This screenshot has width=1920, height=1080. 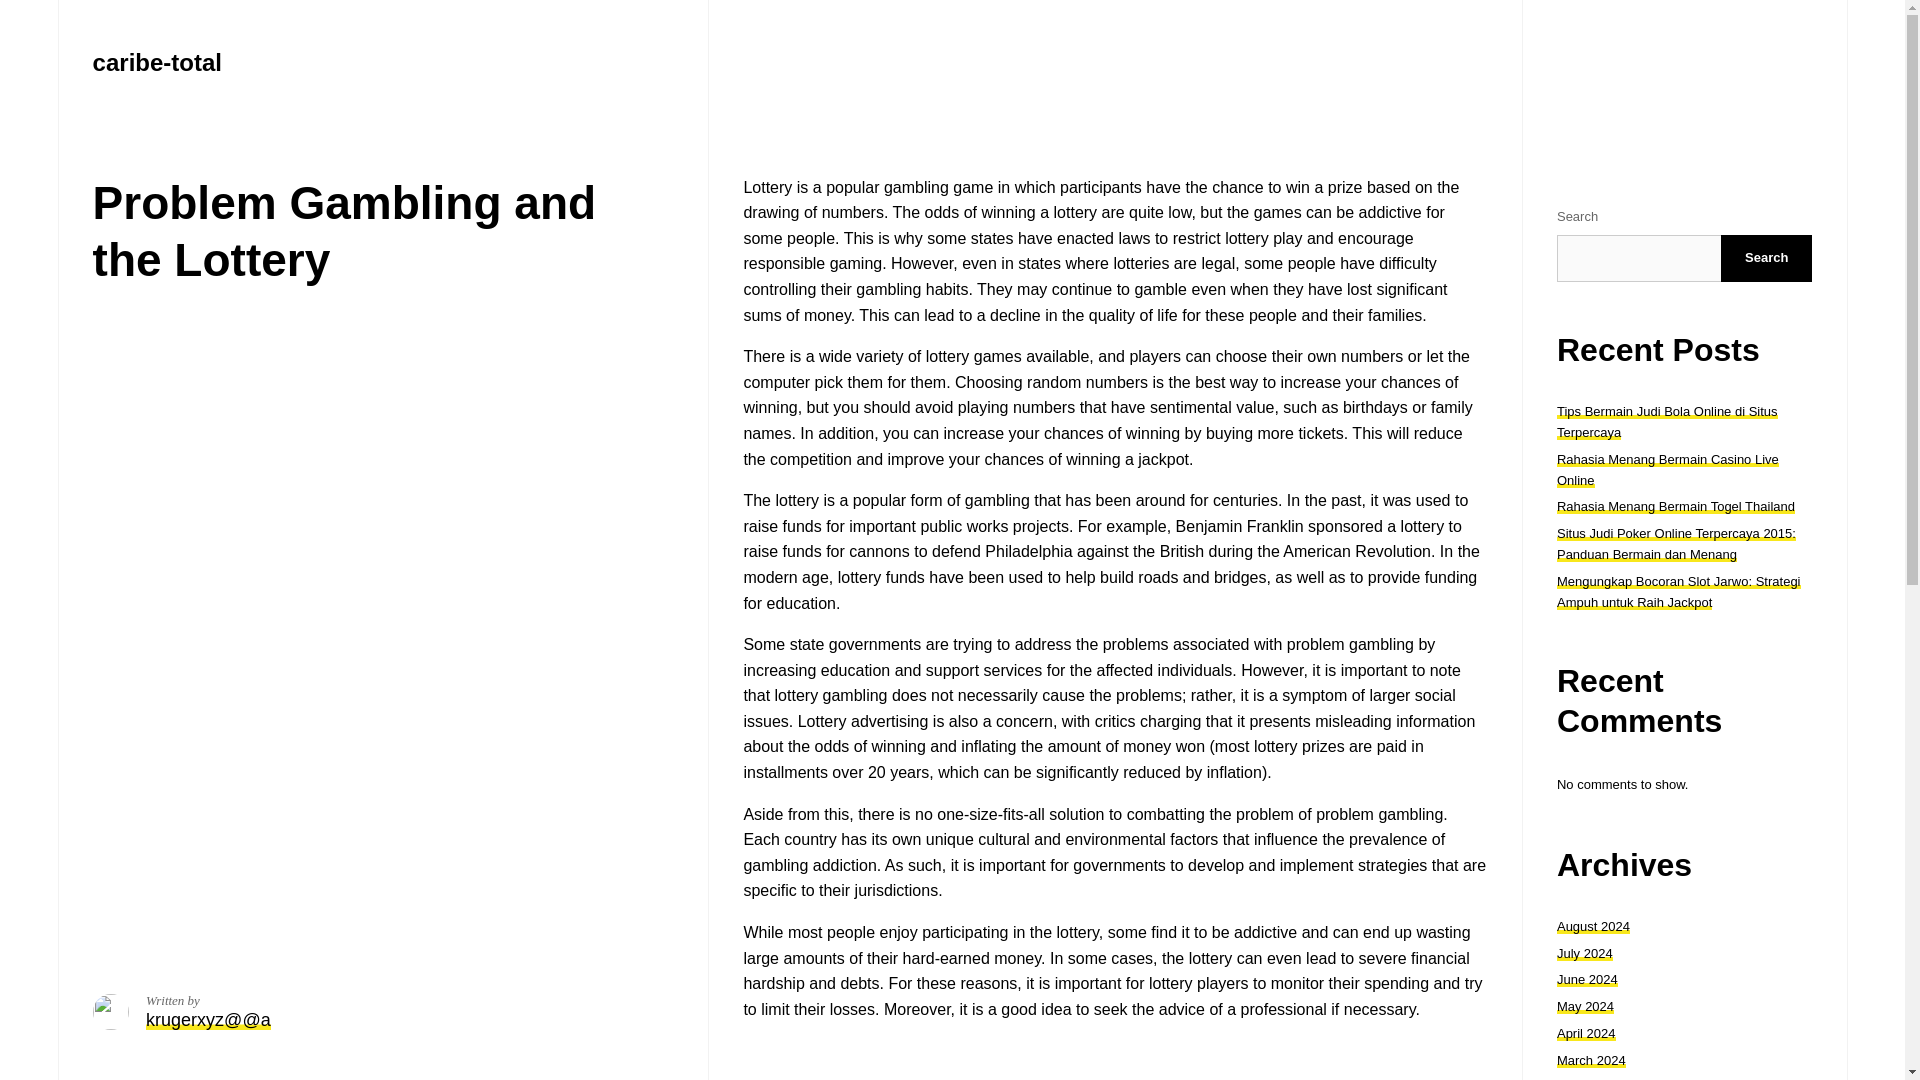 I want to click on April 2024, so click(x=1586, y=1034).